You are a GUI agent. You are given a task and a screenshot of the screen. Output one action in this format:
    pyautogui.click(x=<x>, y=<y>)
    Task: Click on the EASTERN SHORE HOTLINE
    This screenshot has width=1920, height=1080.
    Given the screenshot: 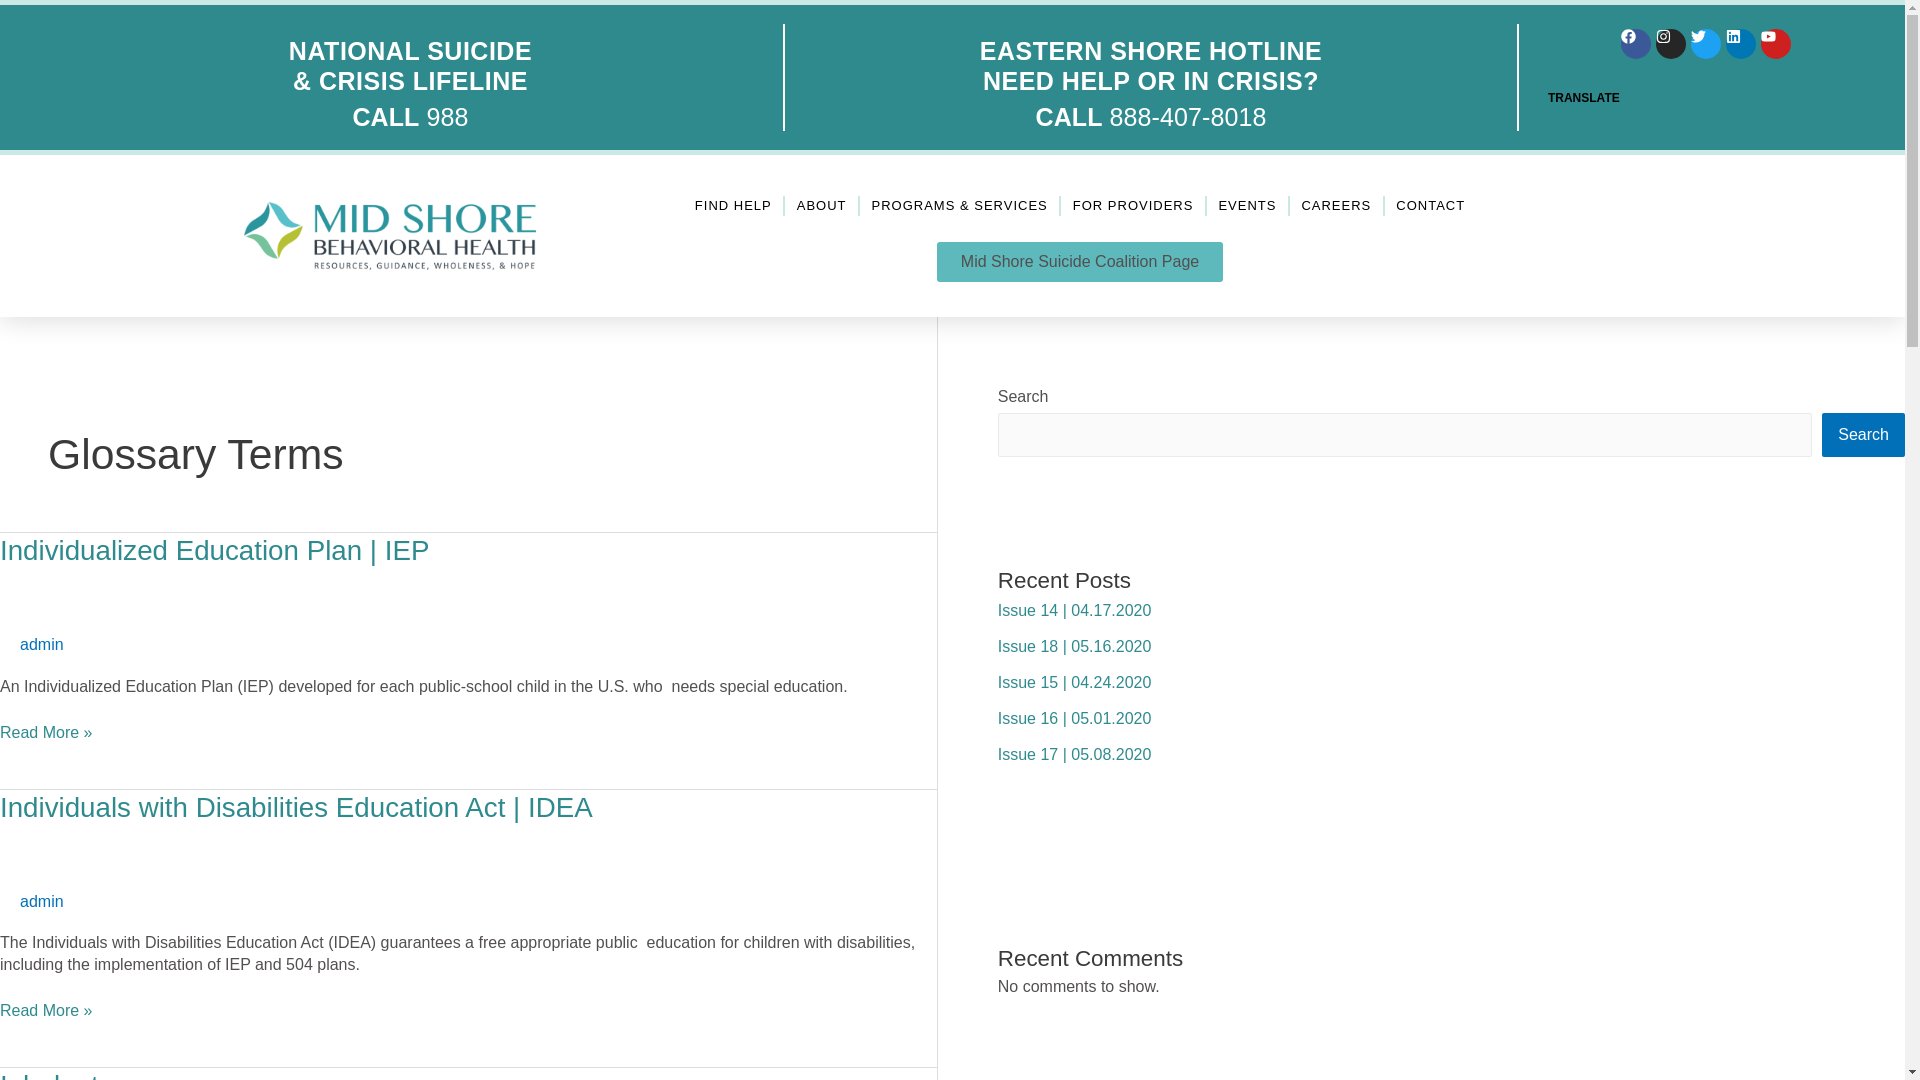 What is the action you would take?
    pyautogui.click(x=1150, y=50)
    